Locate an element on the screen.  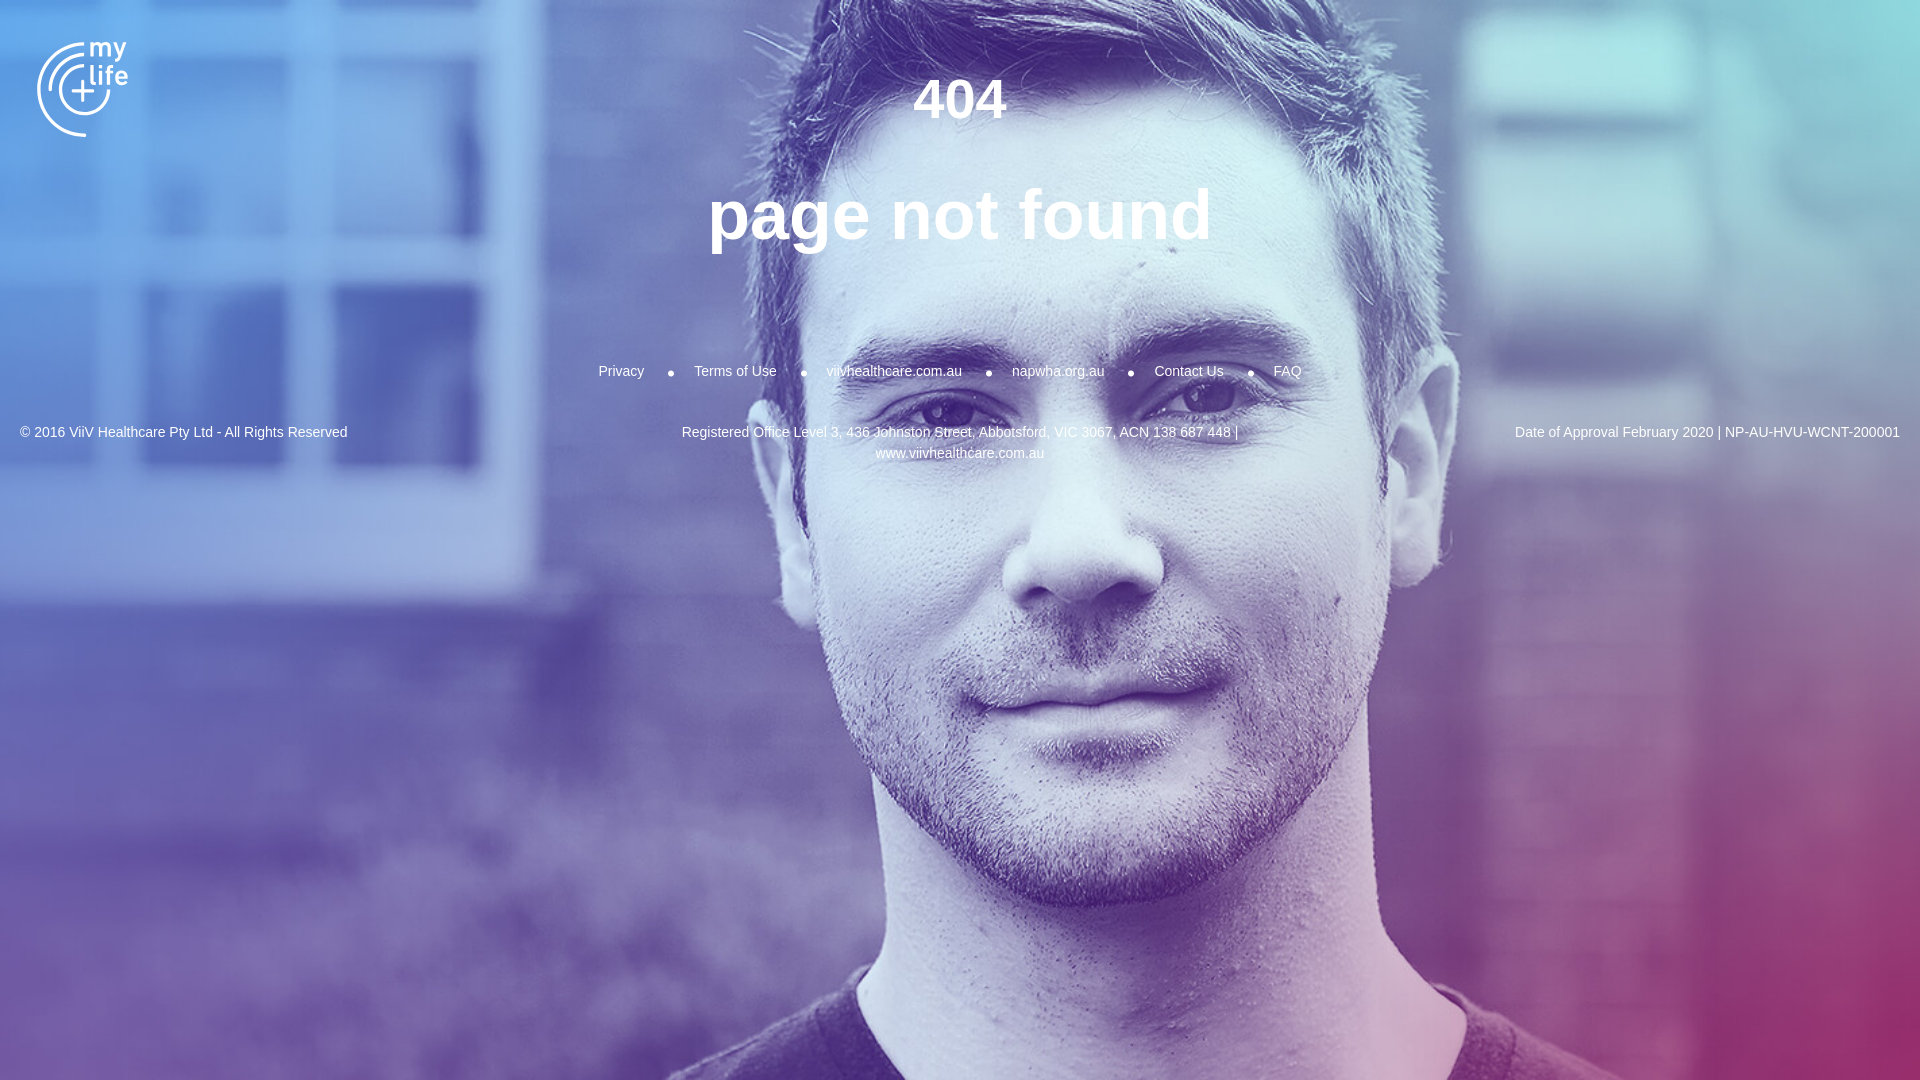
Privacy is located at coordinates (621, 371).